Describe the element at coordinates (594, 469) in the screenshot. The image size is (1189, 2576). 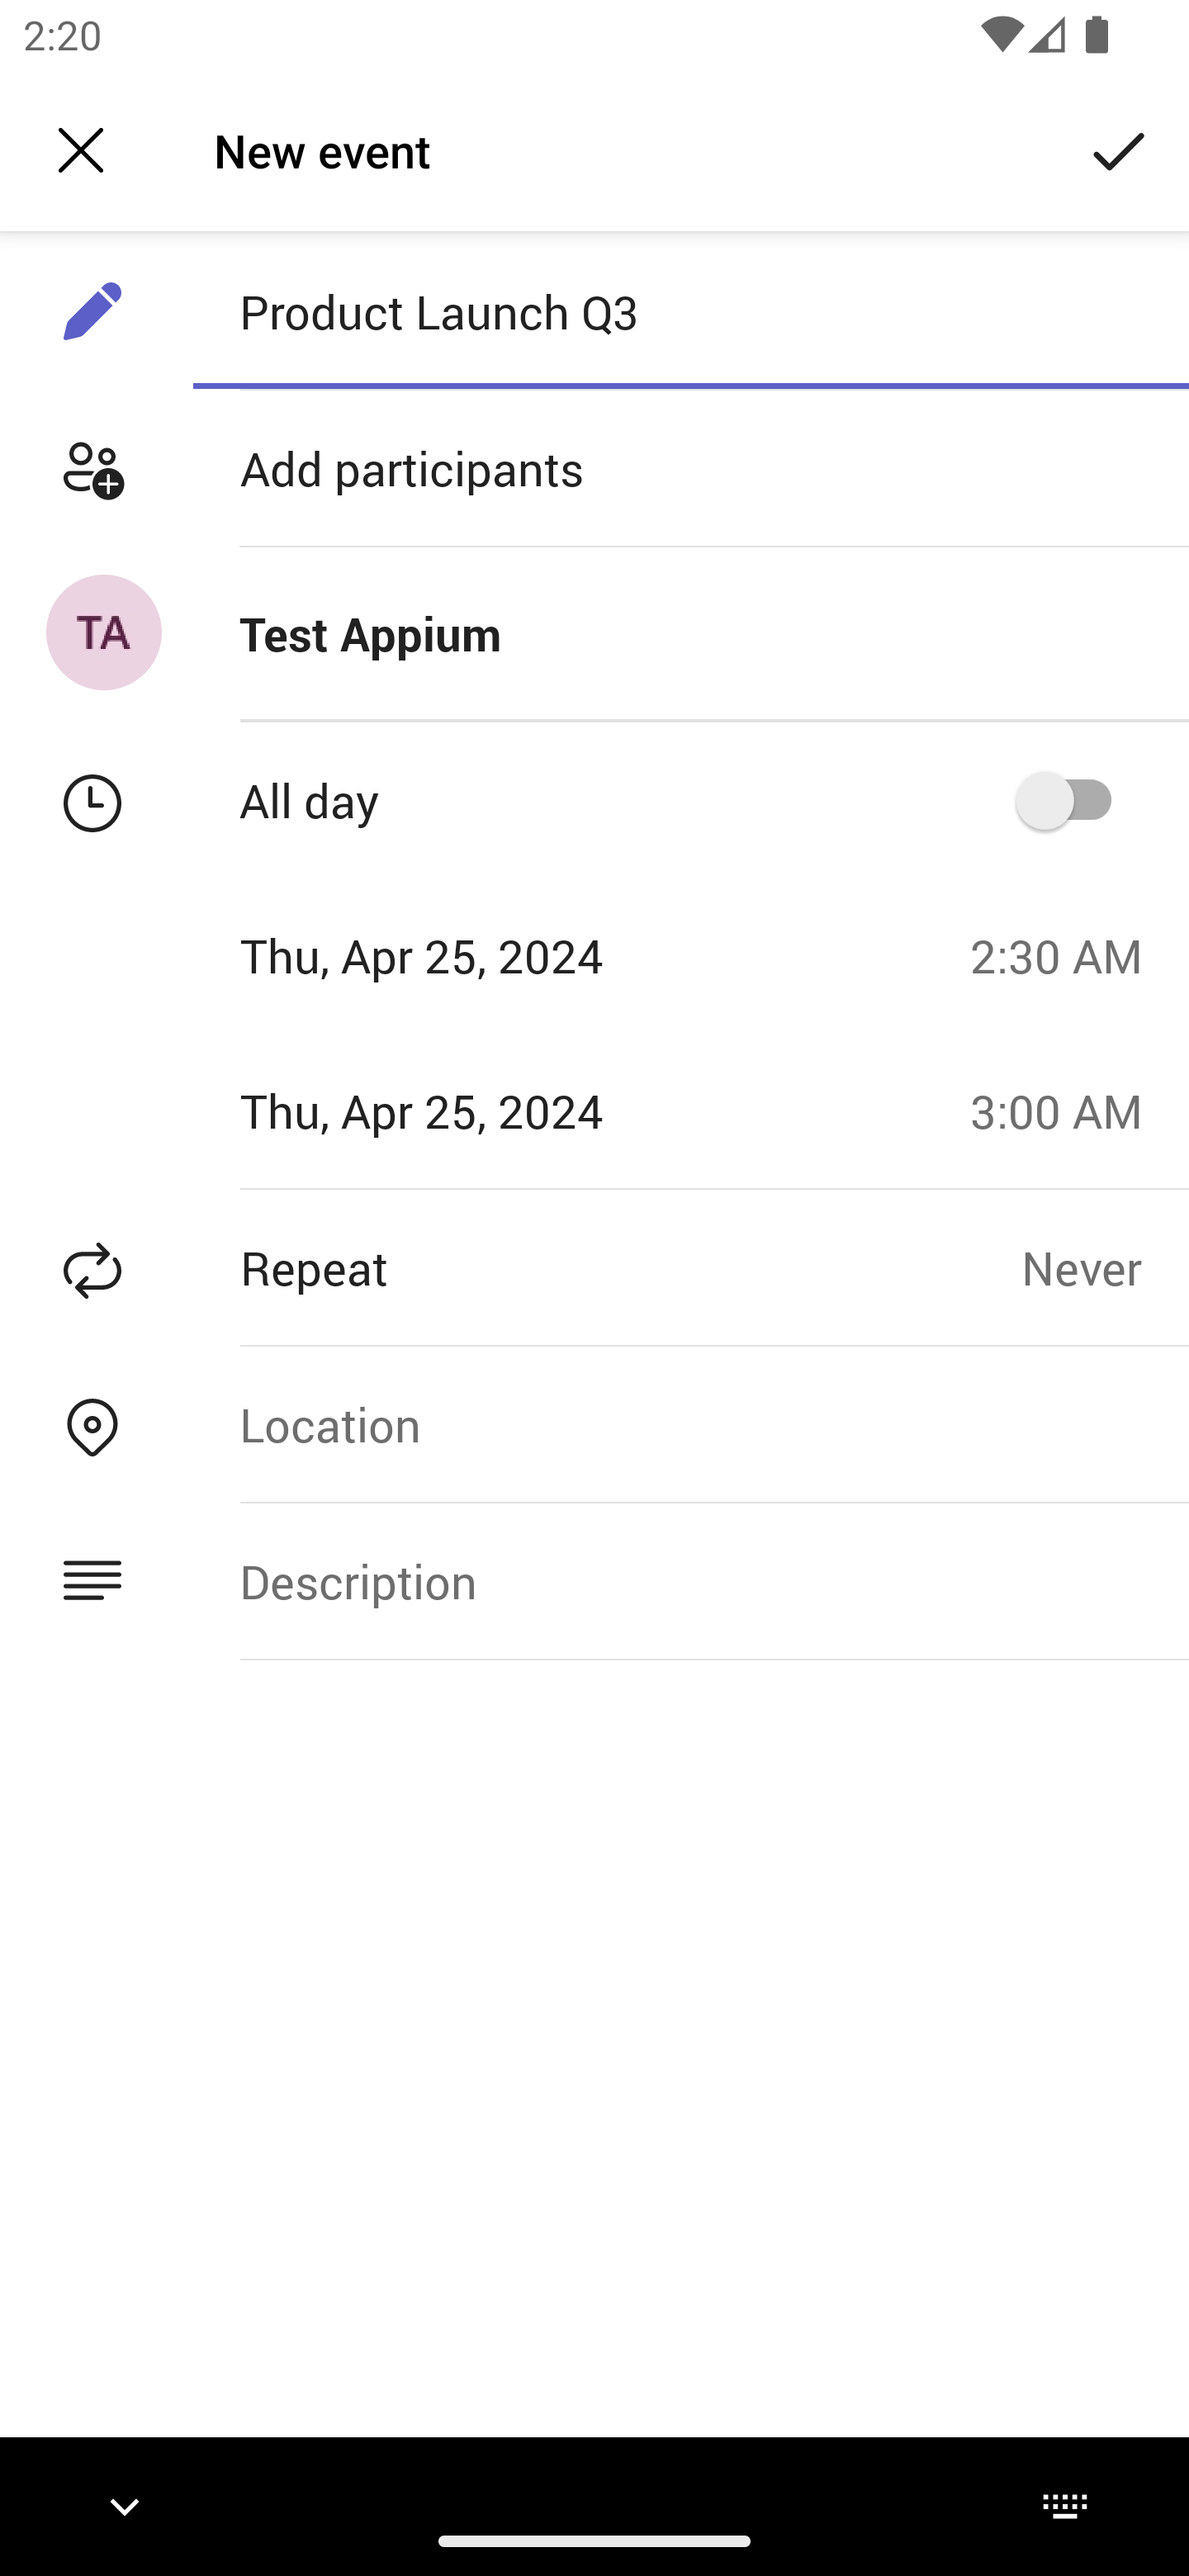
I see `Add participants Add participants option` at that location.